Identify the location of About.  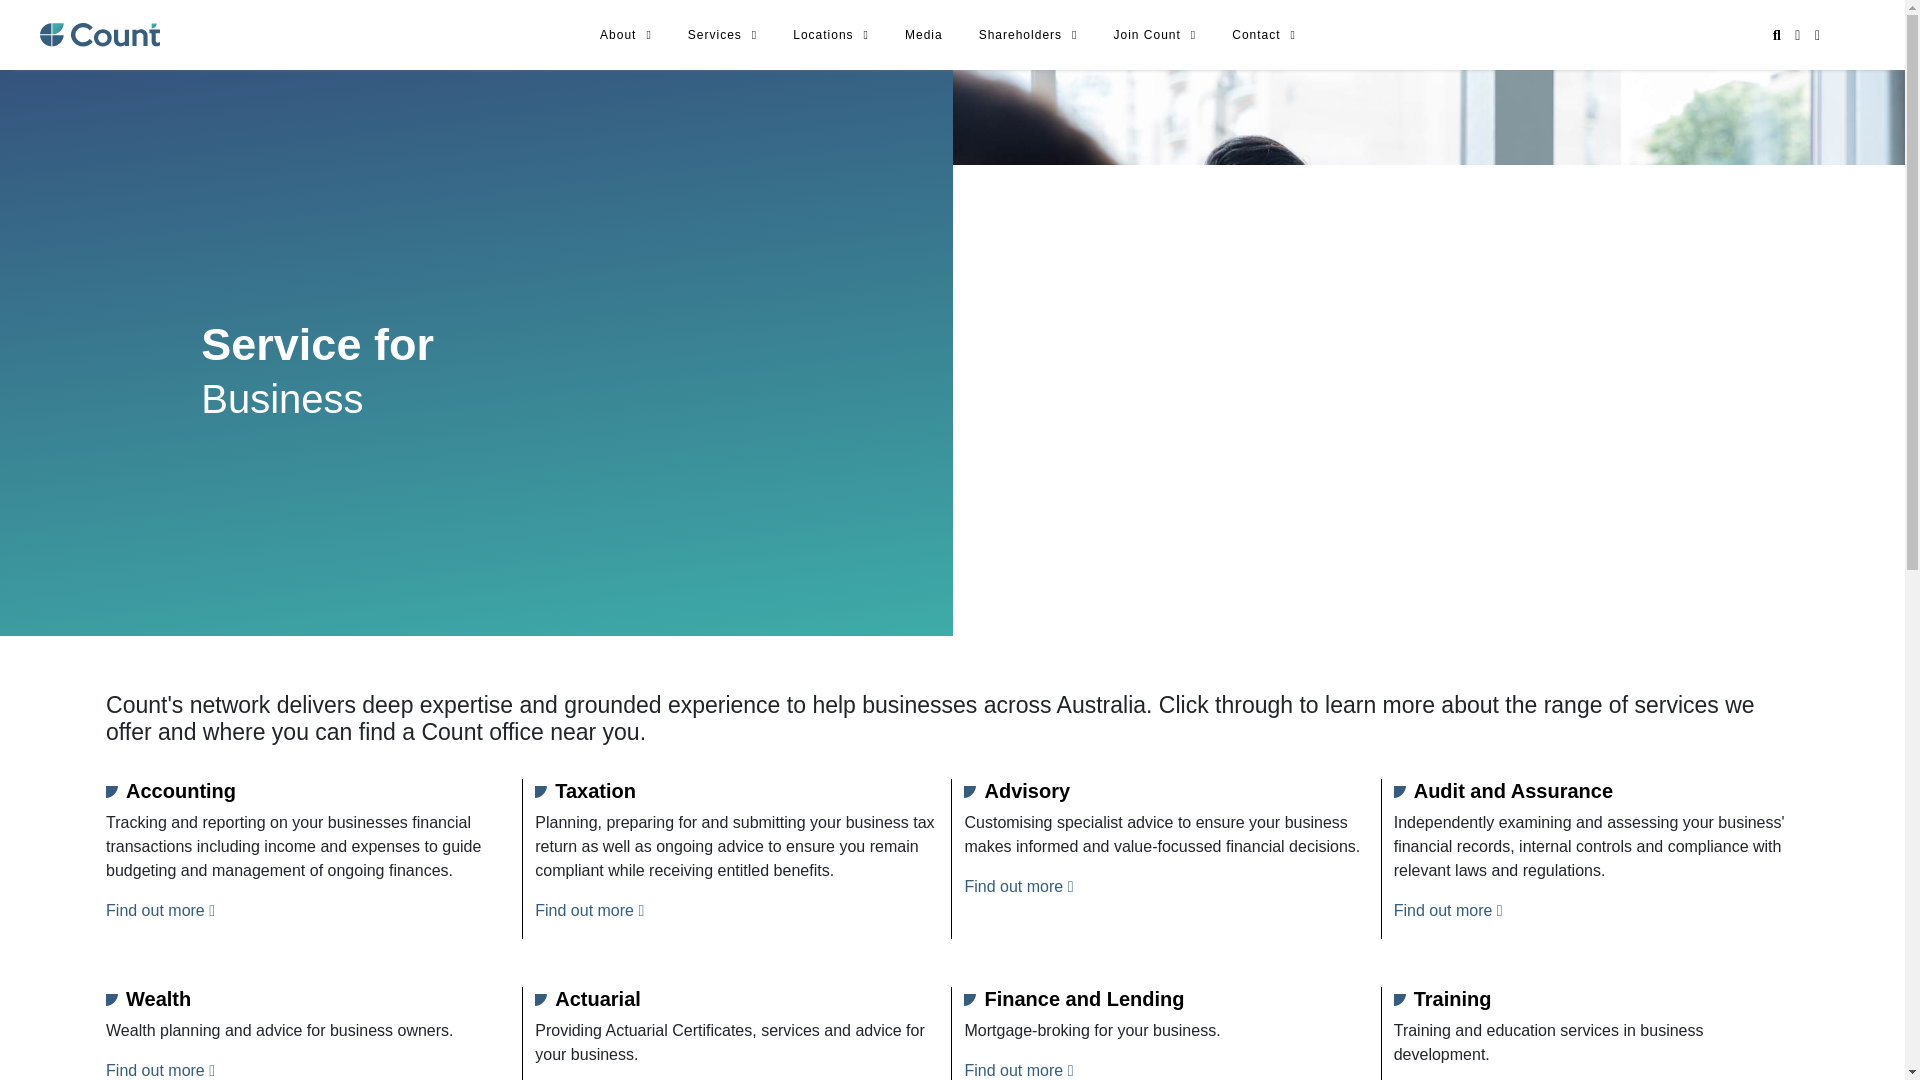
(626, 34).